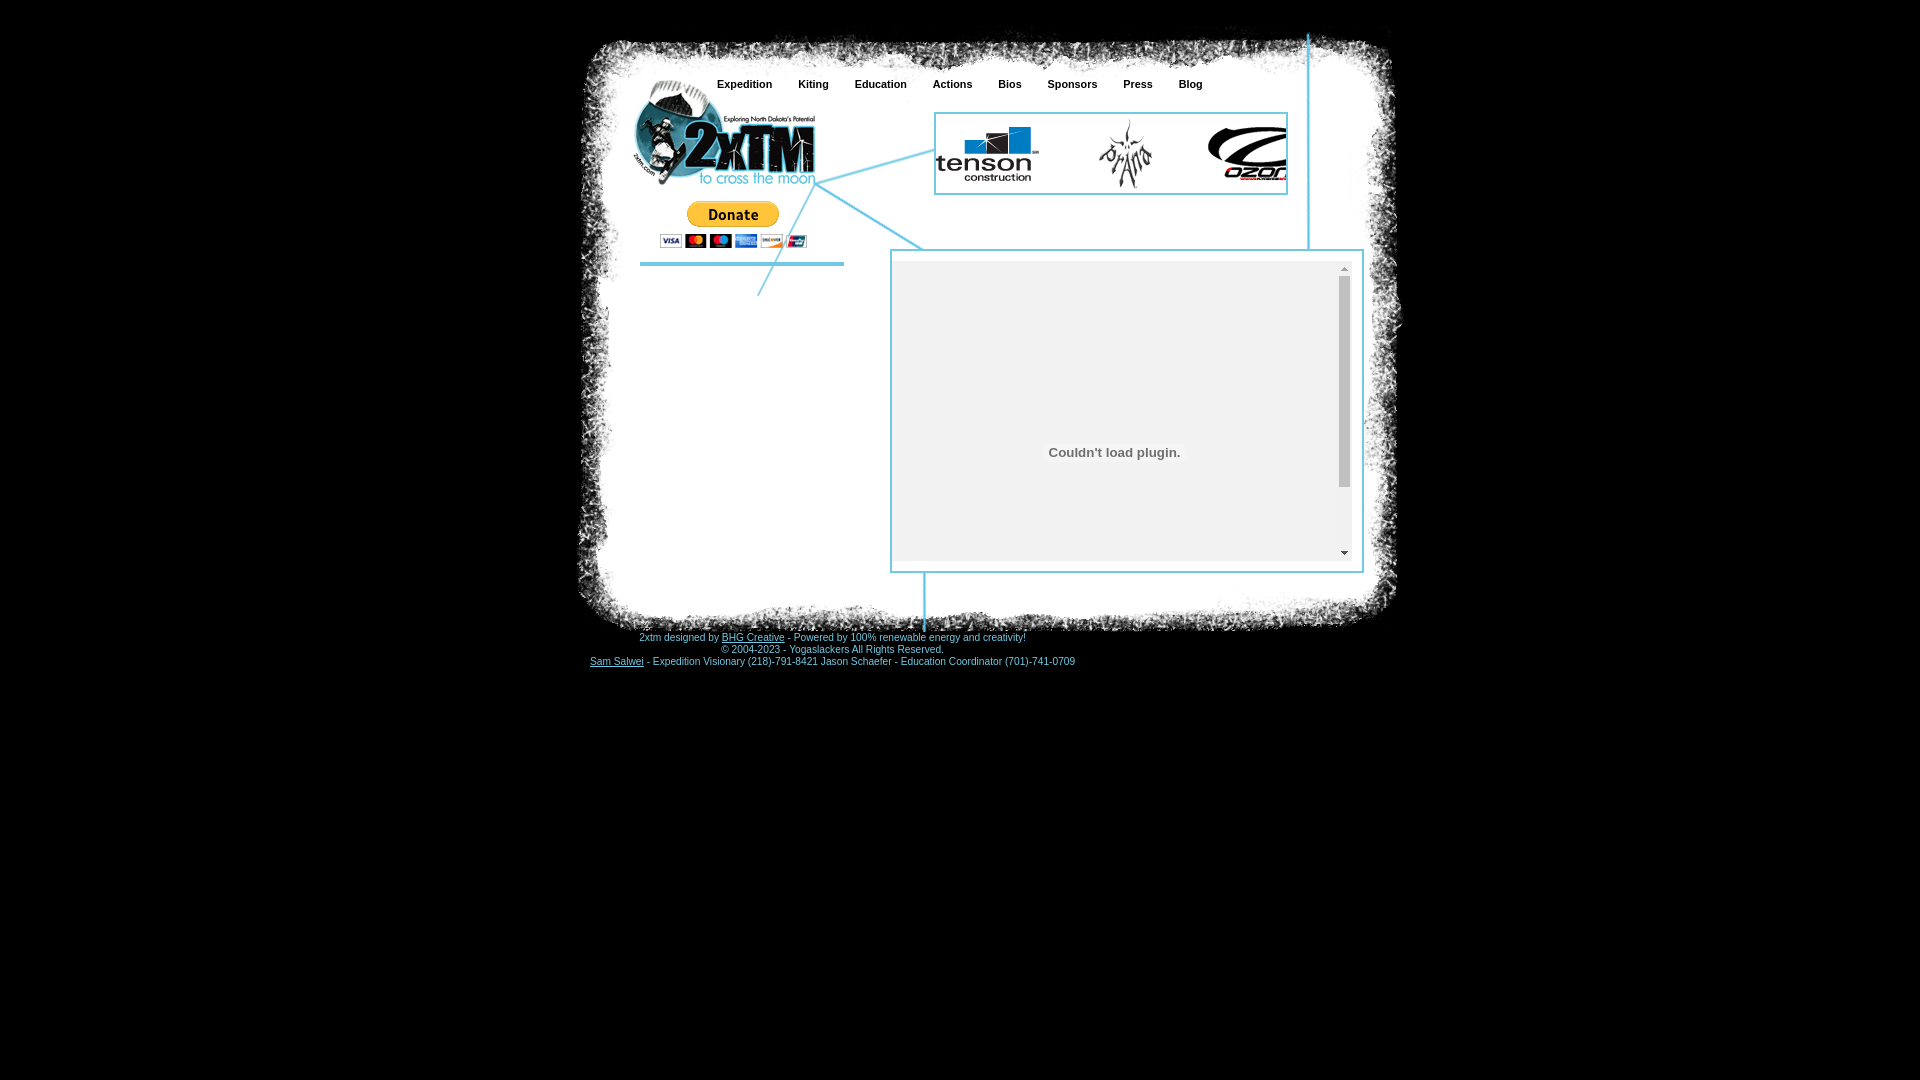 Image resolution: width=1920 pixels, height=1080 pixels. I want to click on Bios, so click(1008, 84).